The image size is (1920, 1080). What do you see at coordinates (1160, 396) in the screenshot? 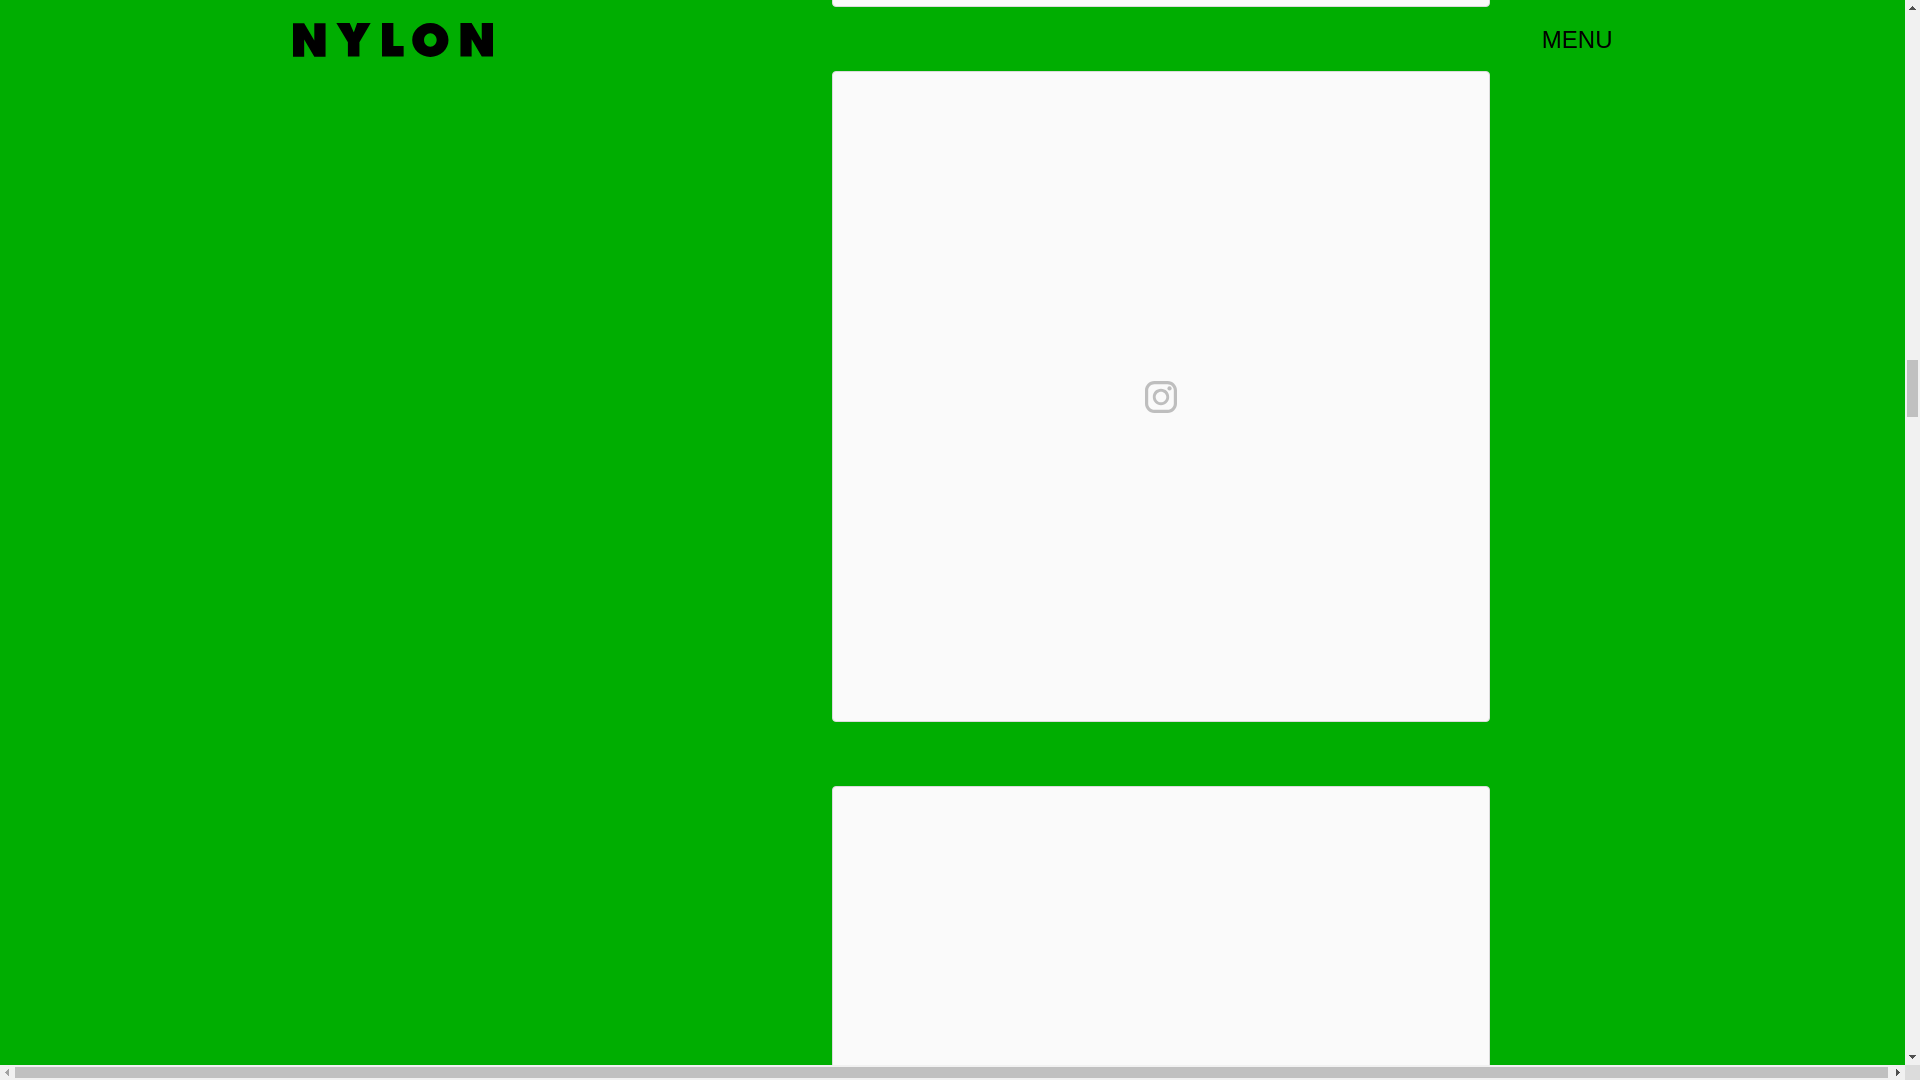
I see `View on Instagram` at bounding box center [1160, 396].